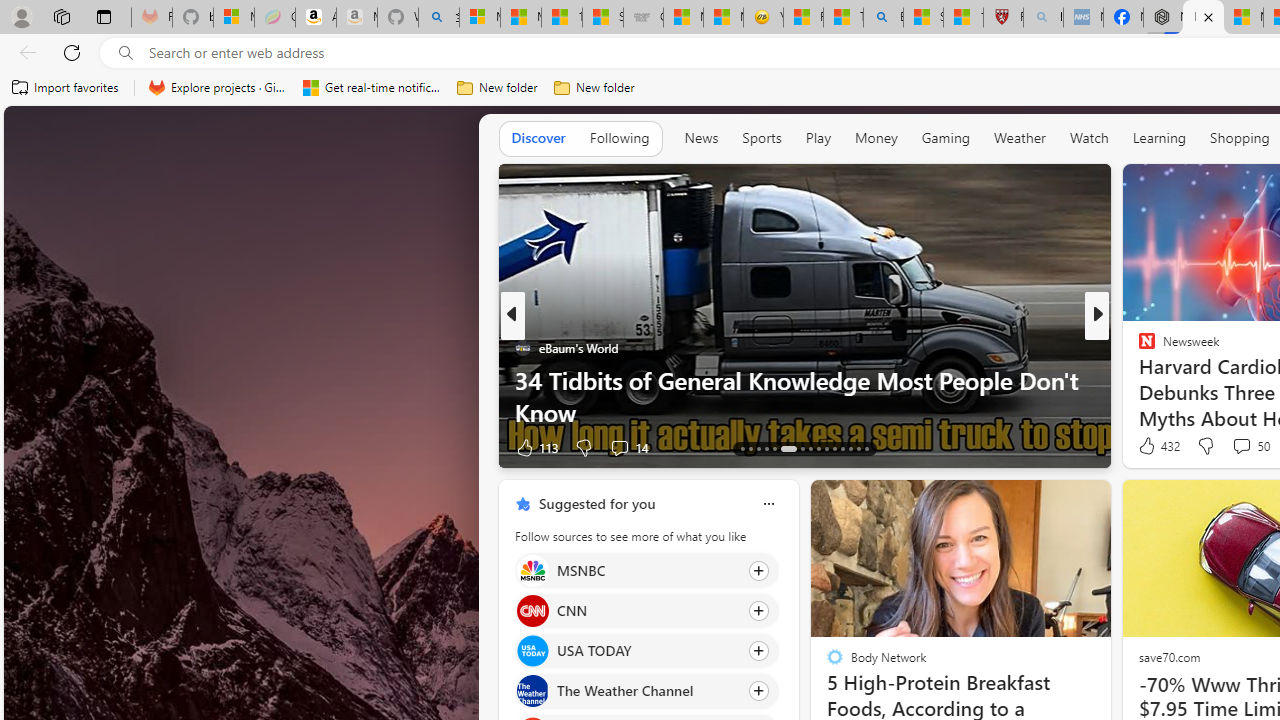  I want to click on Weather, so click(1020, 137).